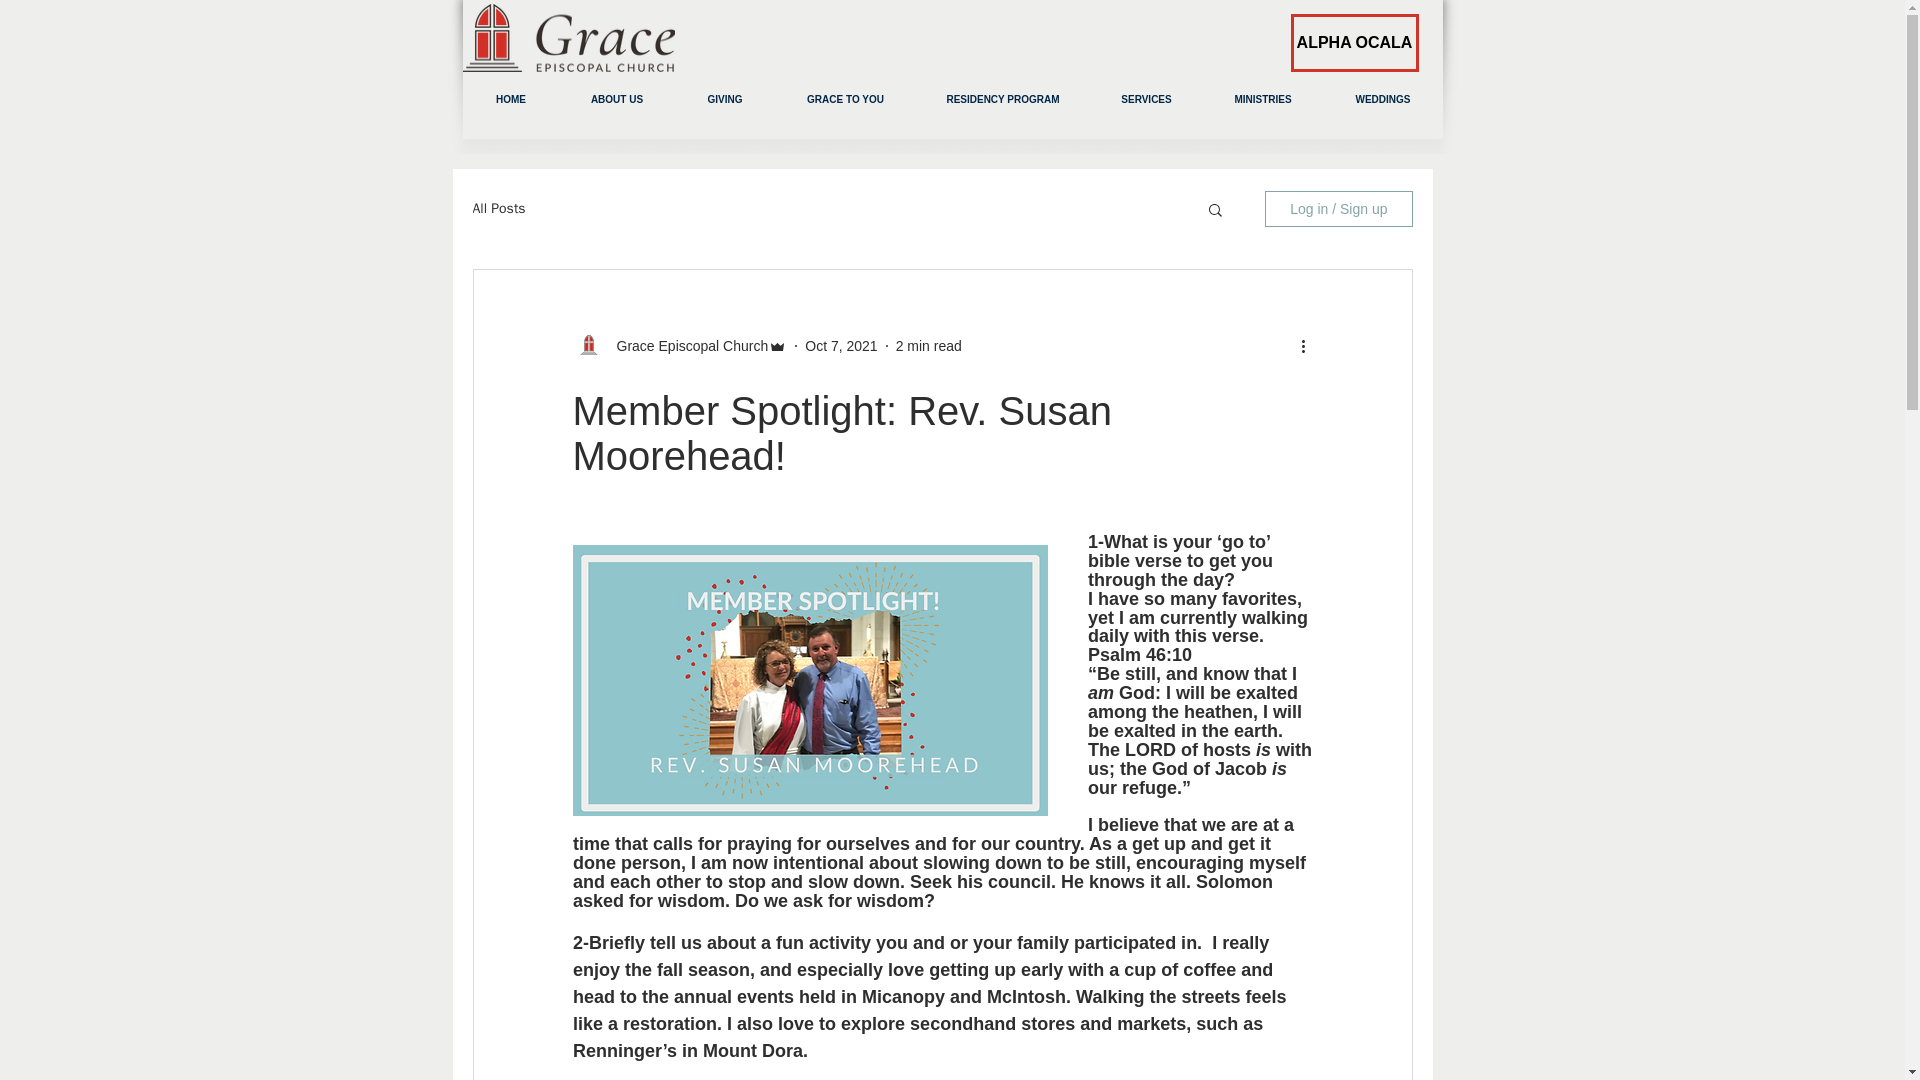 The width and height of the screenshot is (1920, 1080). I want to click on Oct 7, 2021, so click(840, 346).